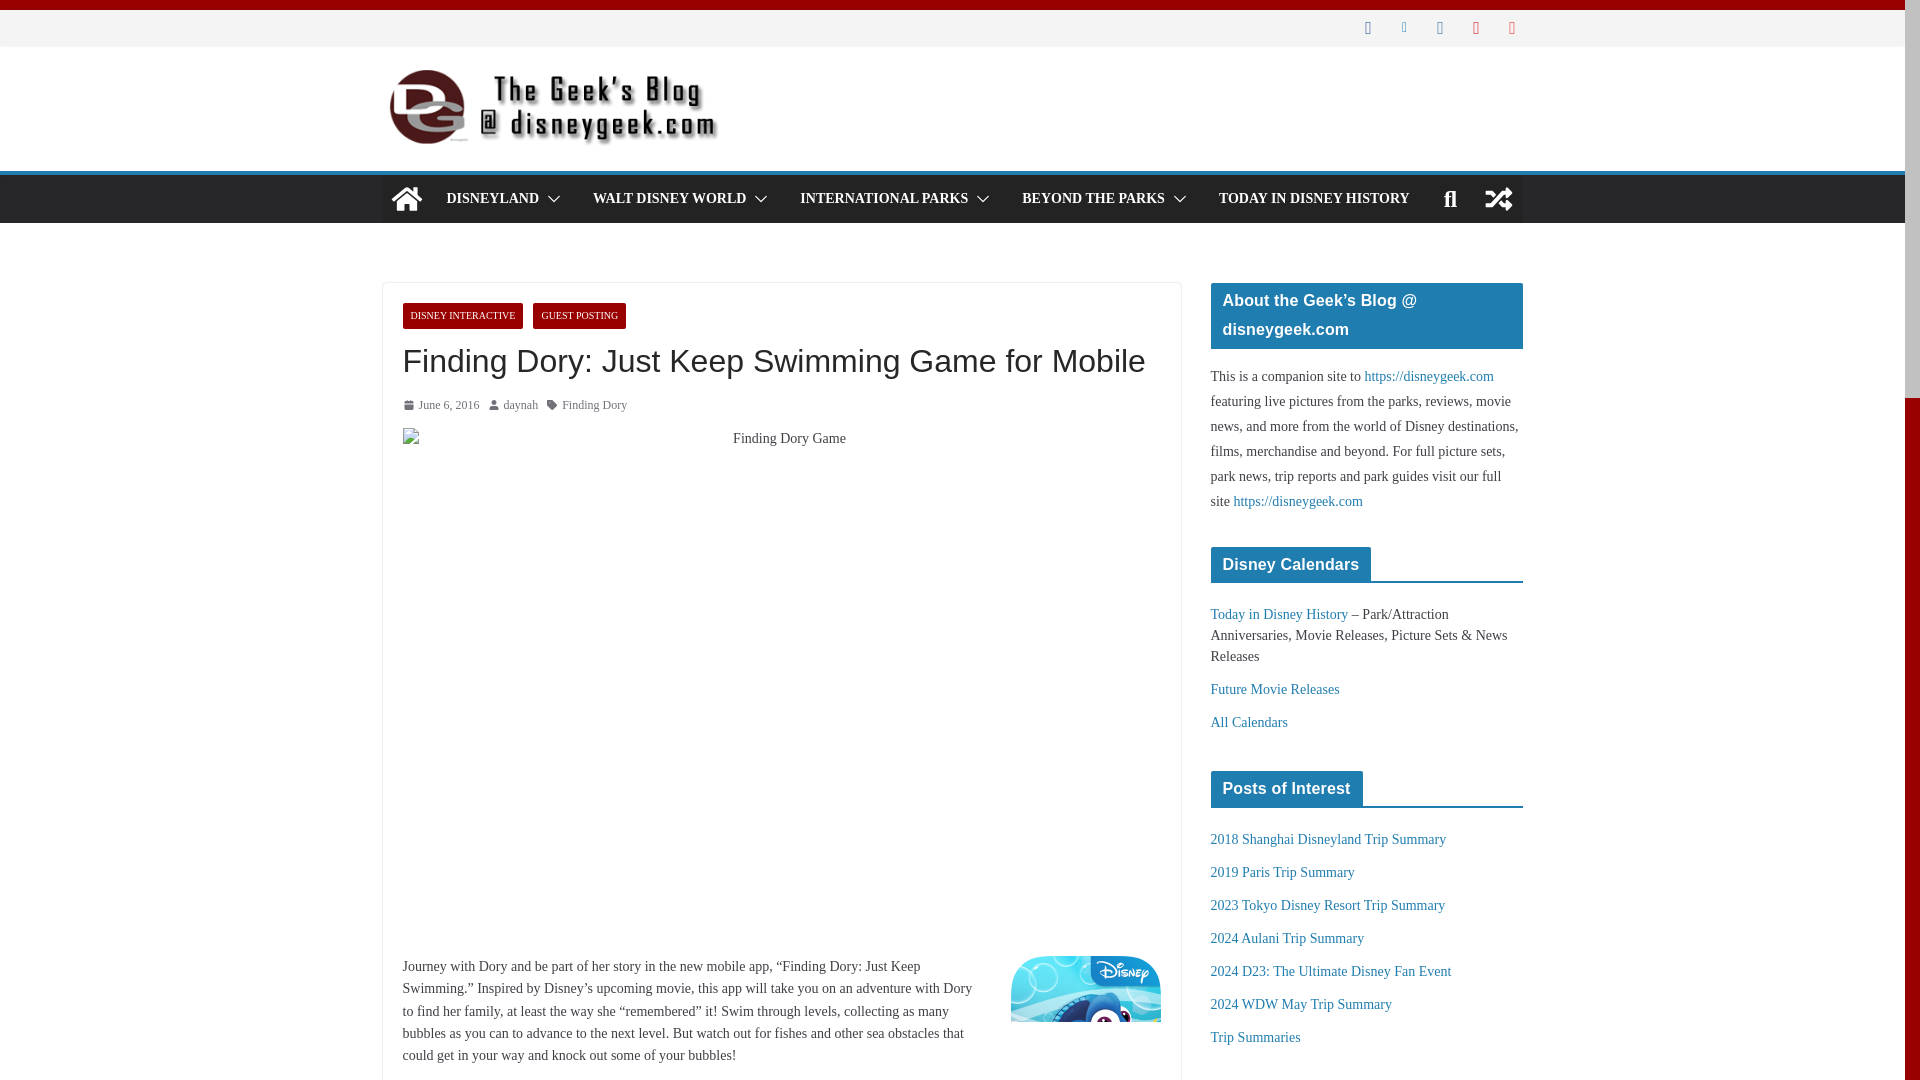 The width and height of the screenshot is (1920, 1080). Describe the element at coordinates (440, 406) in the screenshot. I see `5:14 pm` at that location.